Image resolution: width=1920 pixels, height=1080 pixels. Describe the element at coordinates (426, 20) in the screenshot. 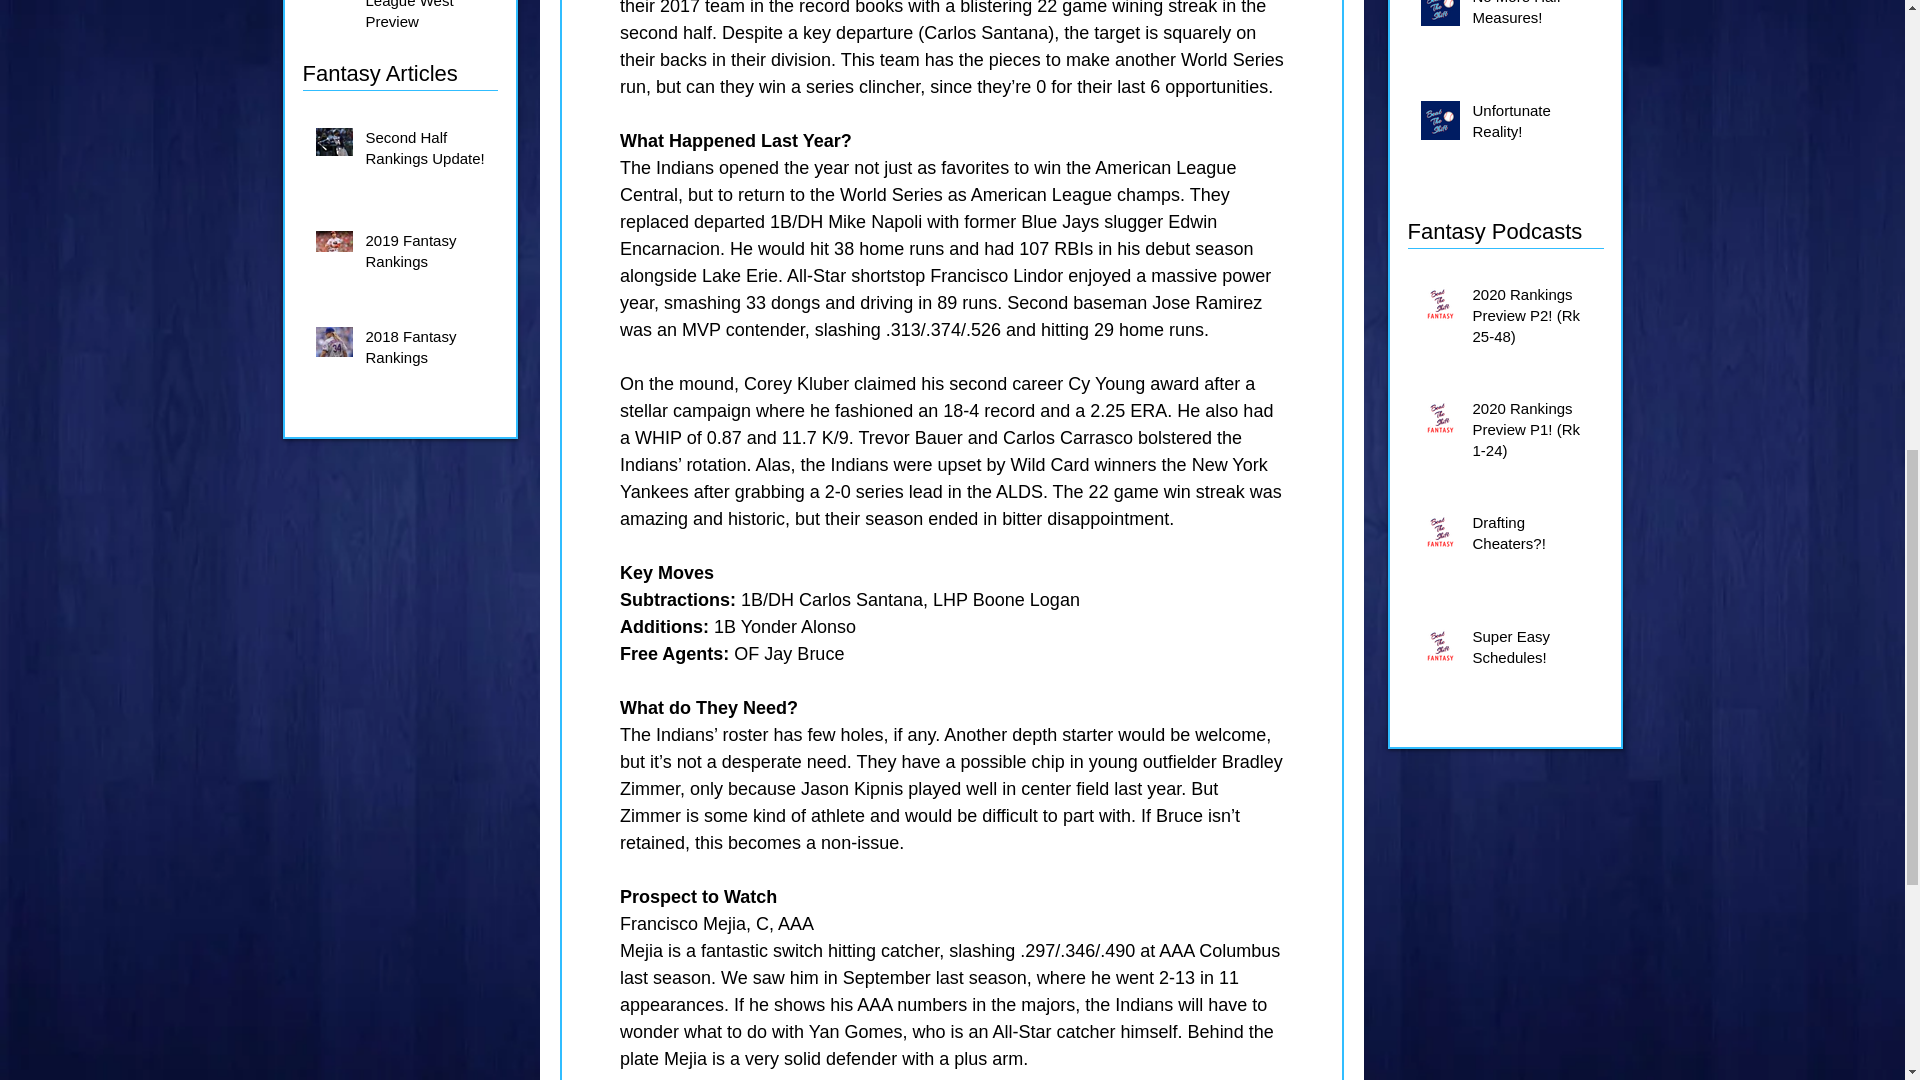

I see `2020 American League West Preview` at that location.